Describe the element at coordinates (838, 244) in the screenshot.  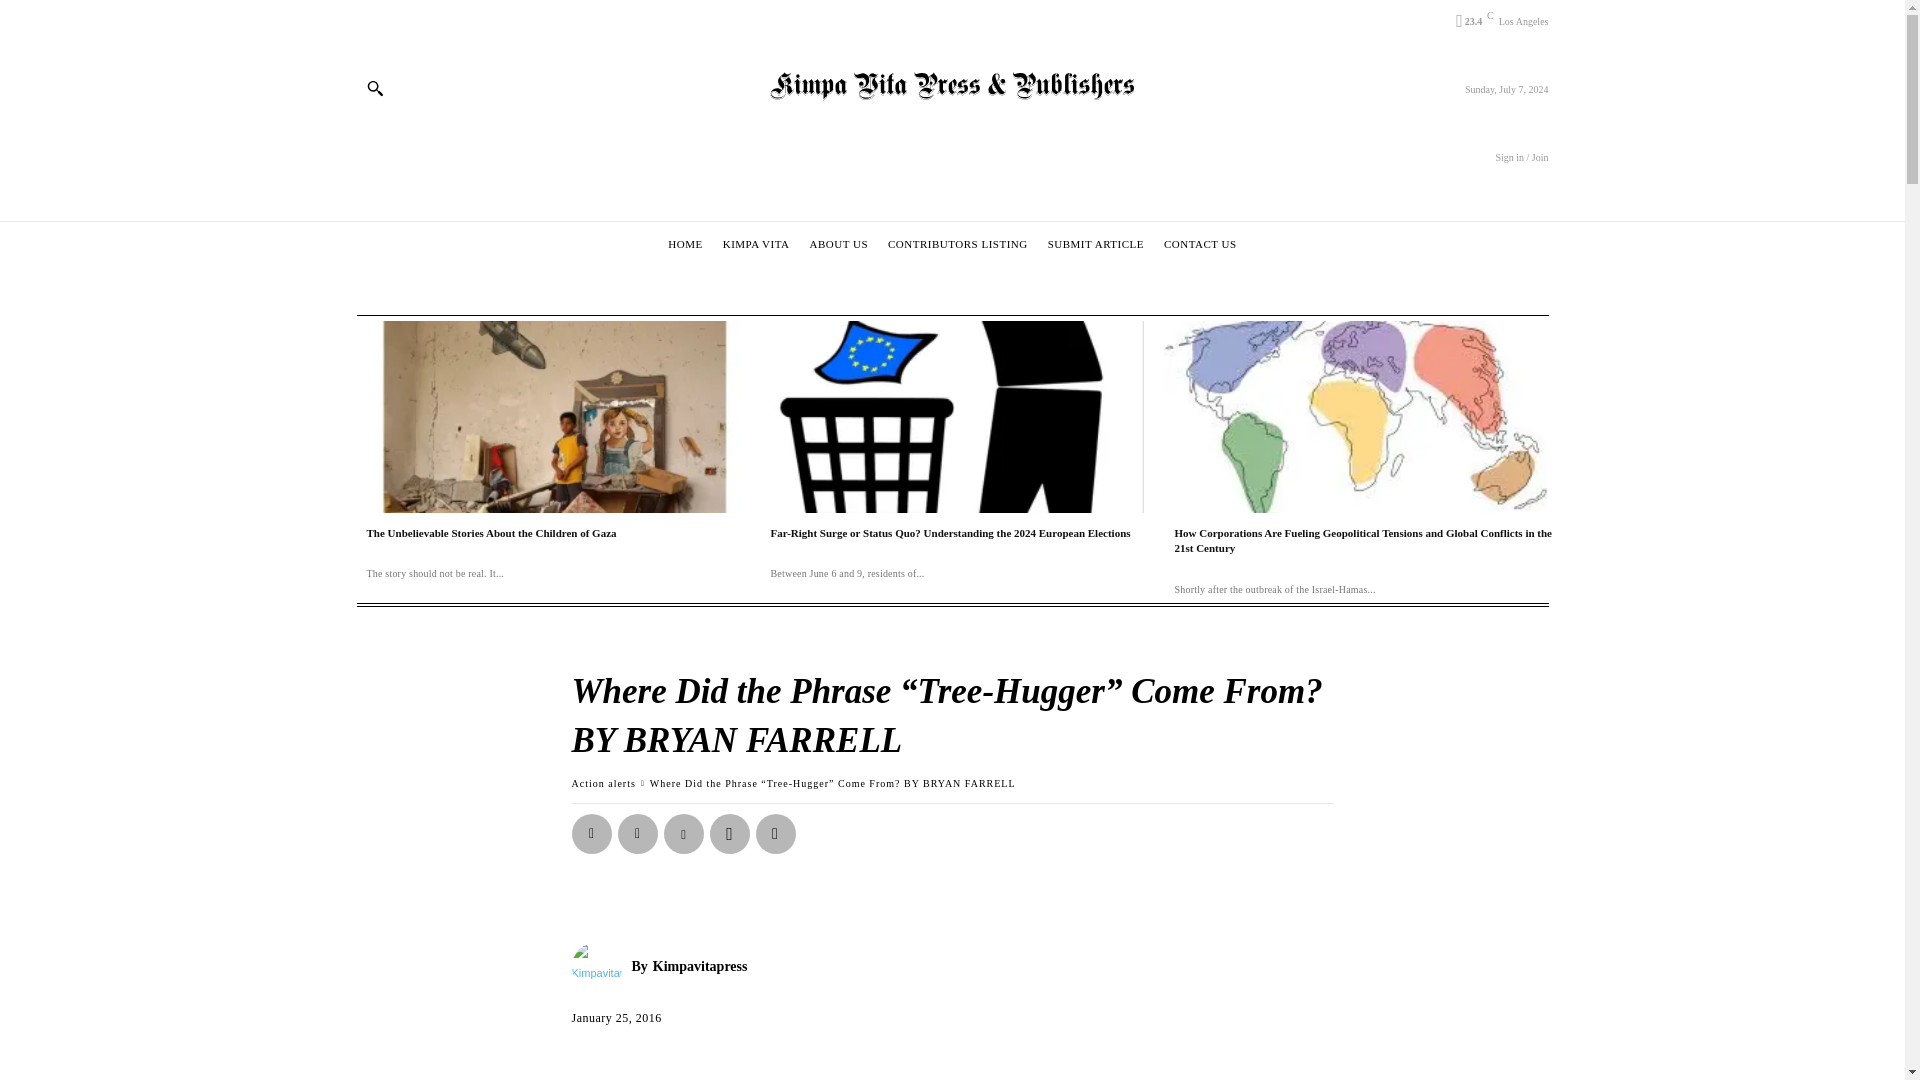
I see `ABOUT US` at that location.